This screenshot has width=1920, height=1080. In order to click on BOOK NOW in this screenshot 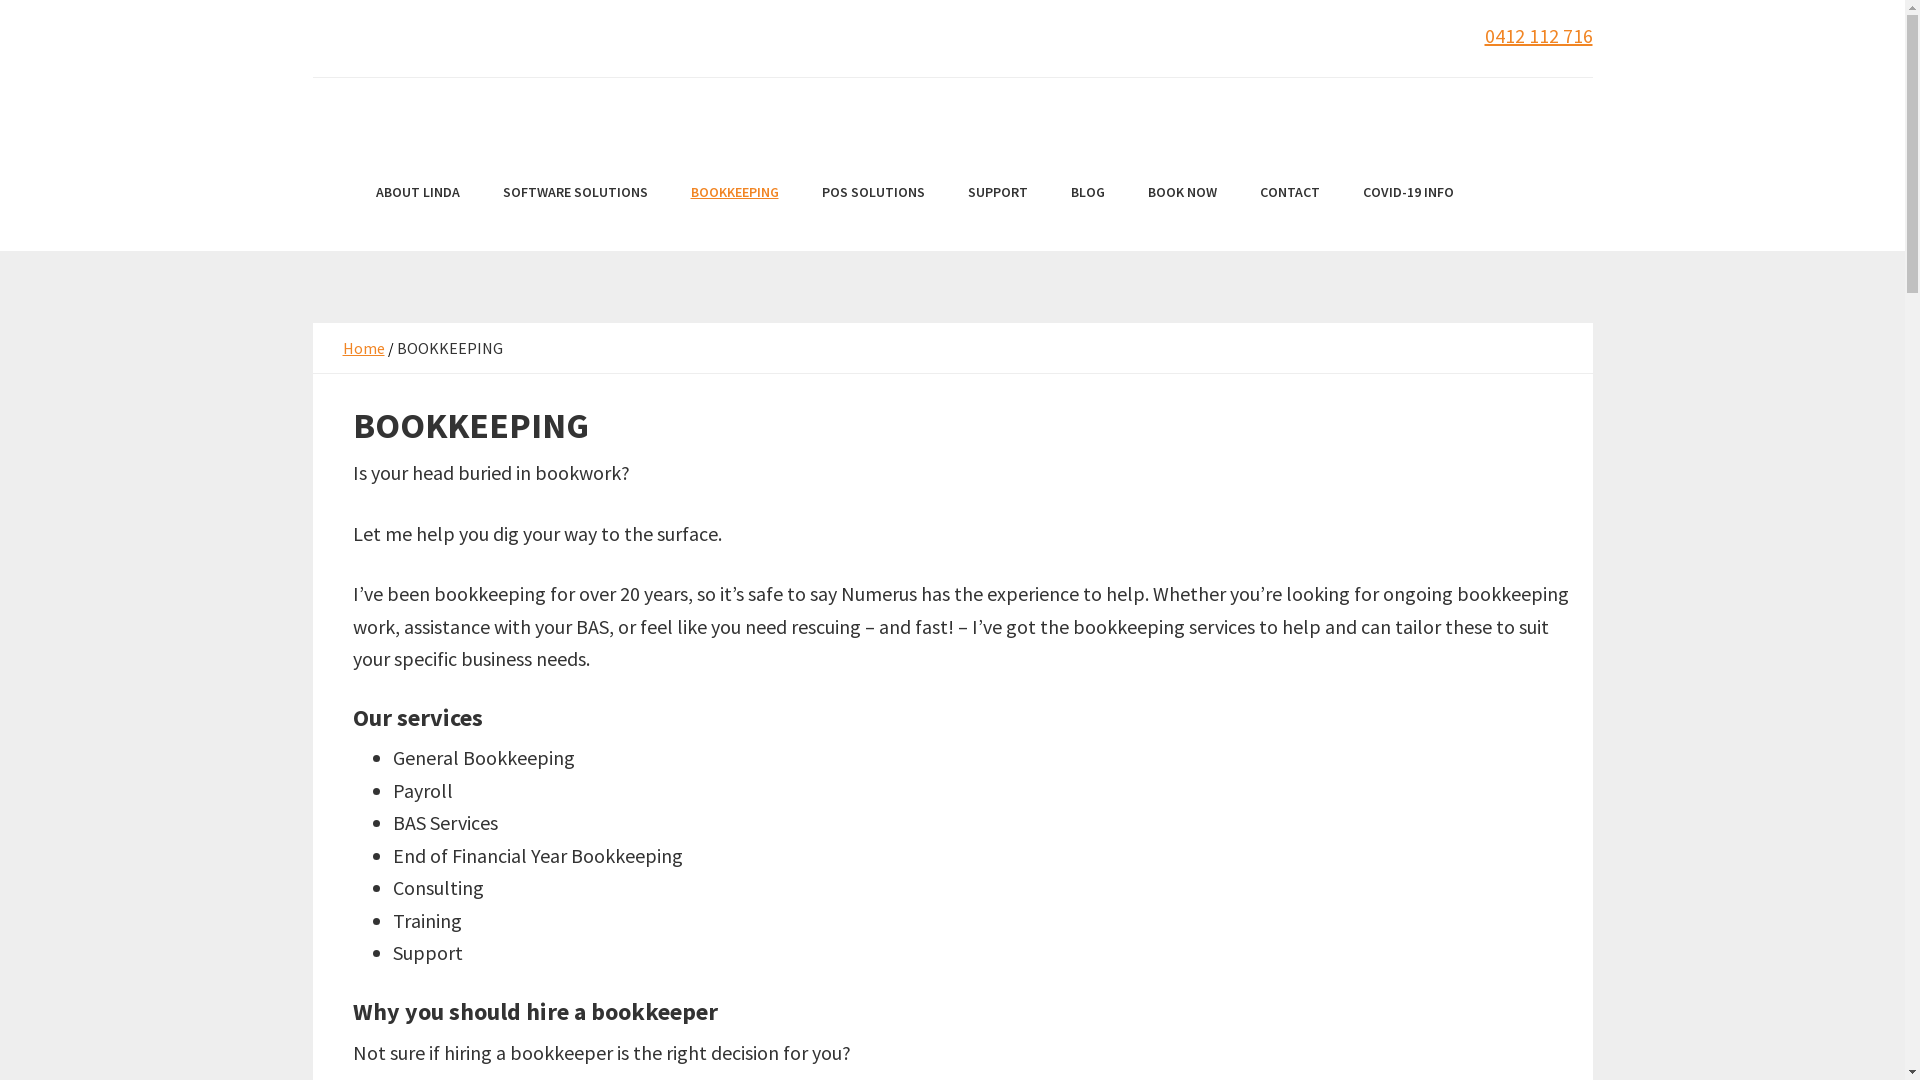, I will do `click(1182, 191)`.